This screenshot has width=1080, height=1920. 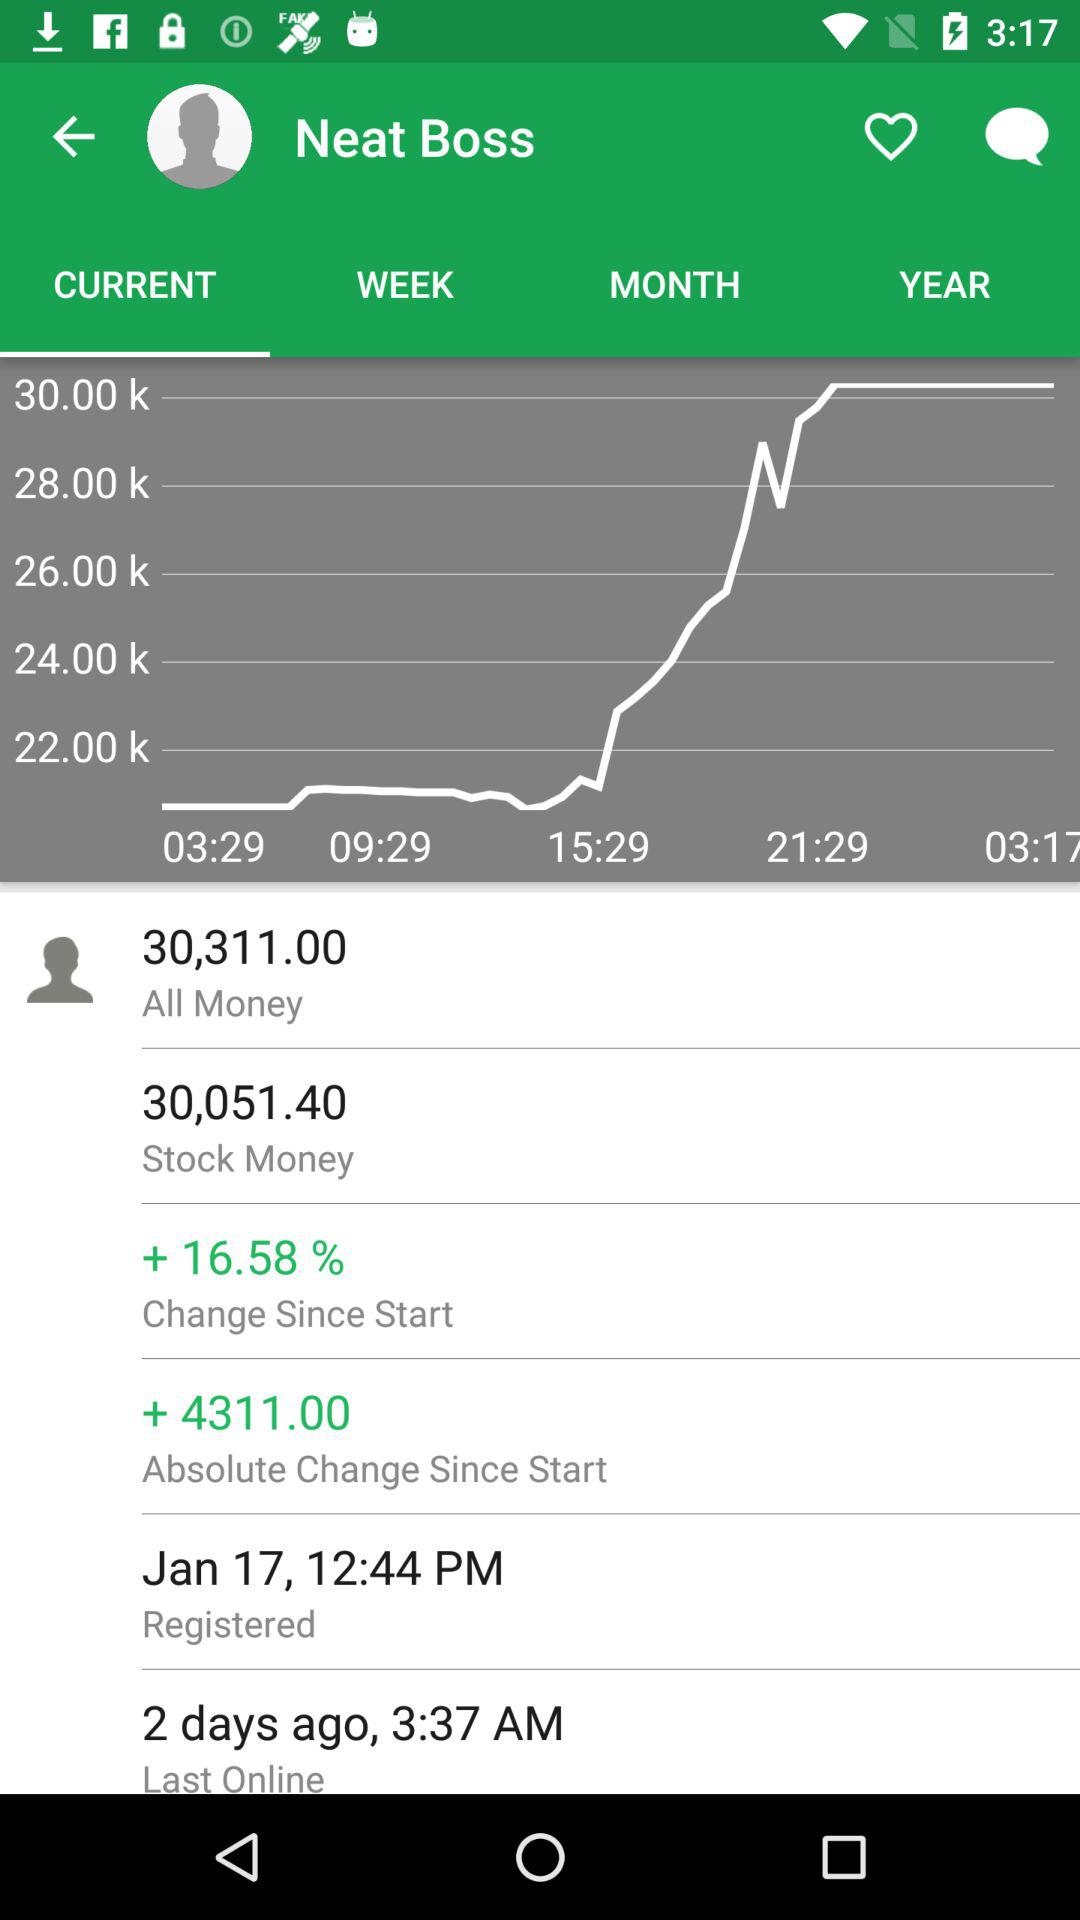 I want to click on tap item above the year, so click(x=1016, y=136).